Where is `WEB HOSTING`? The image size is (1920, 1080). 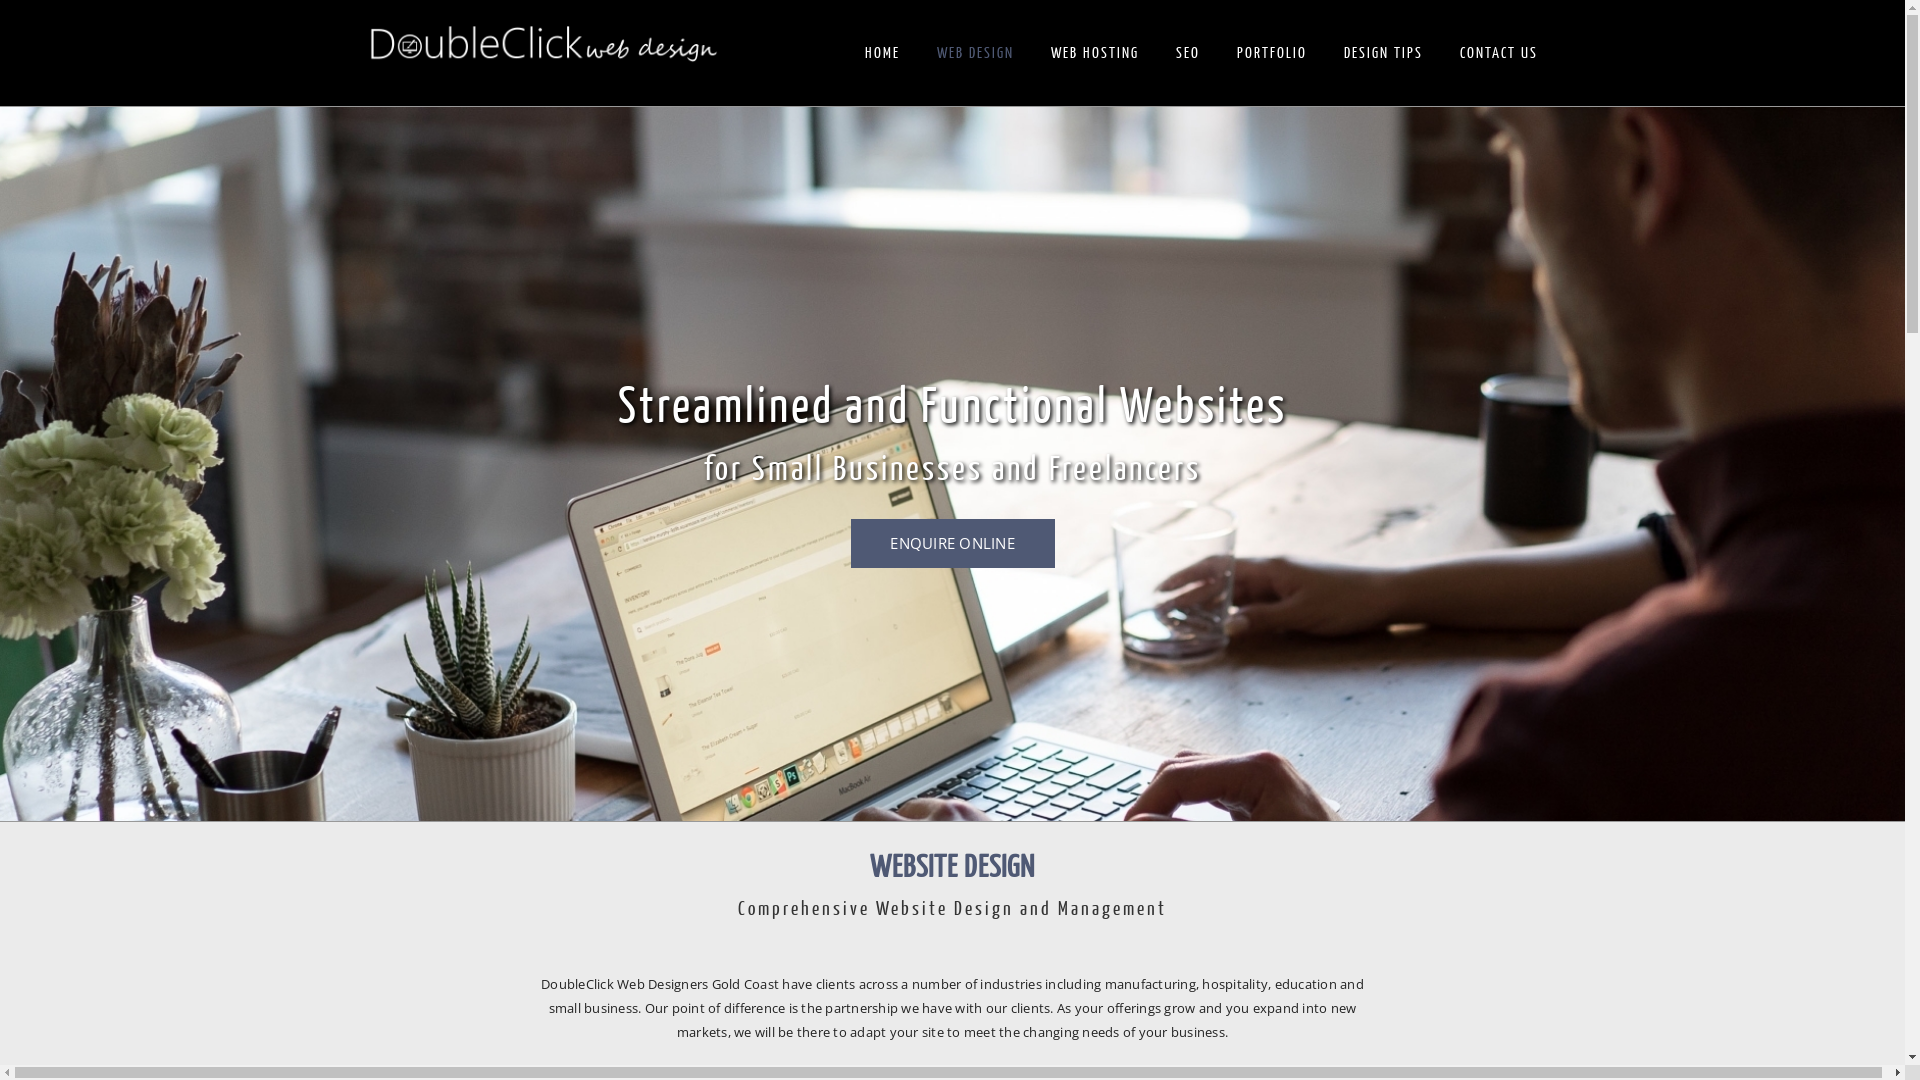 WEB HOSTING is located at coordinates (1094, 54).